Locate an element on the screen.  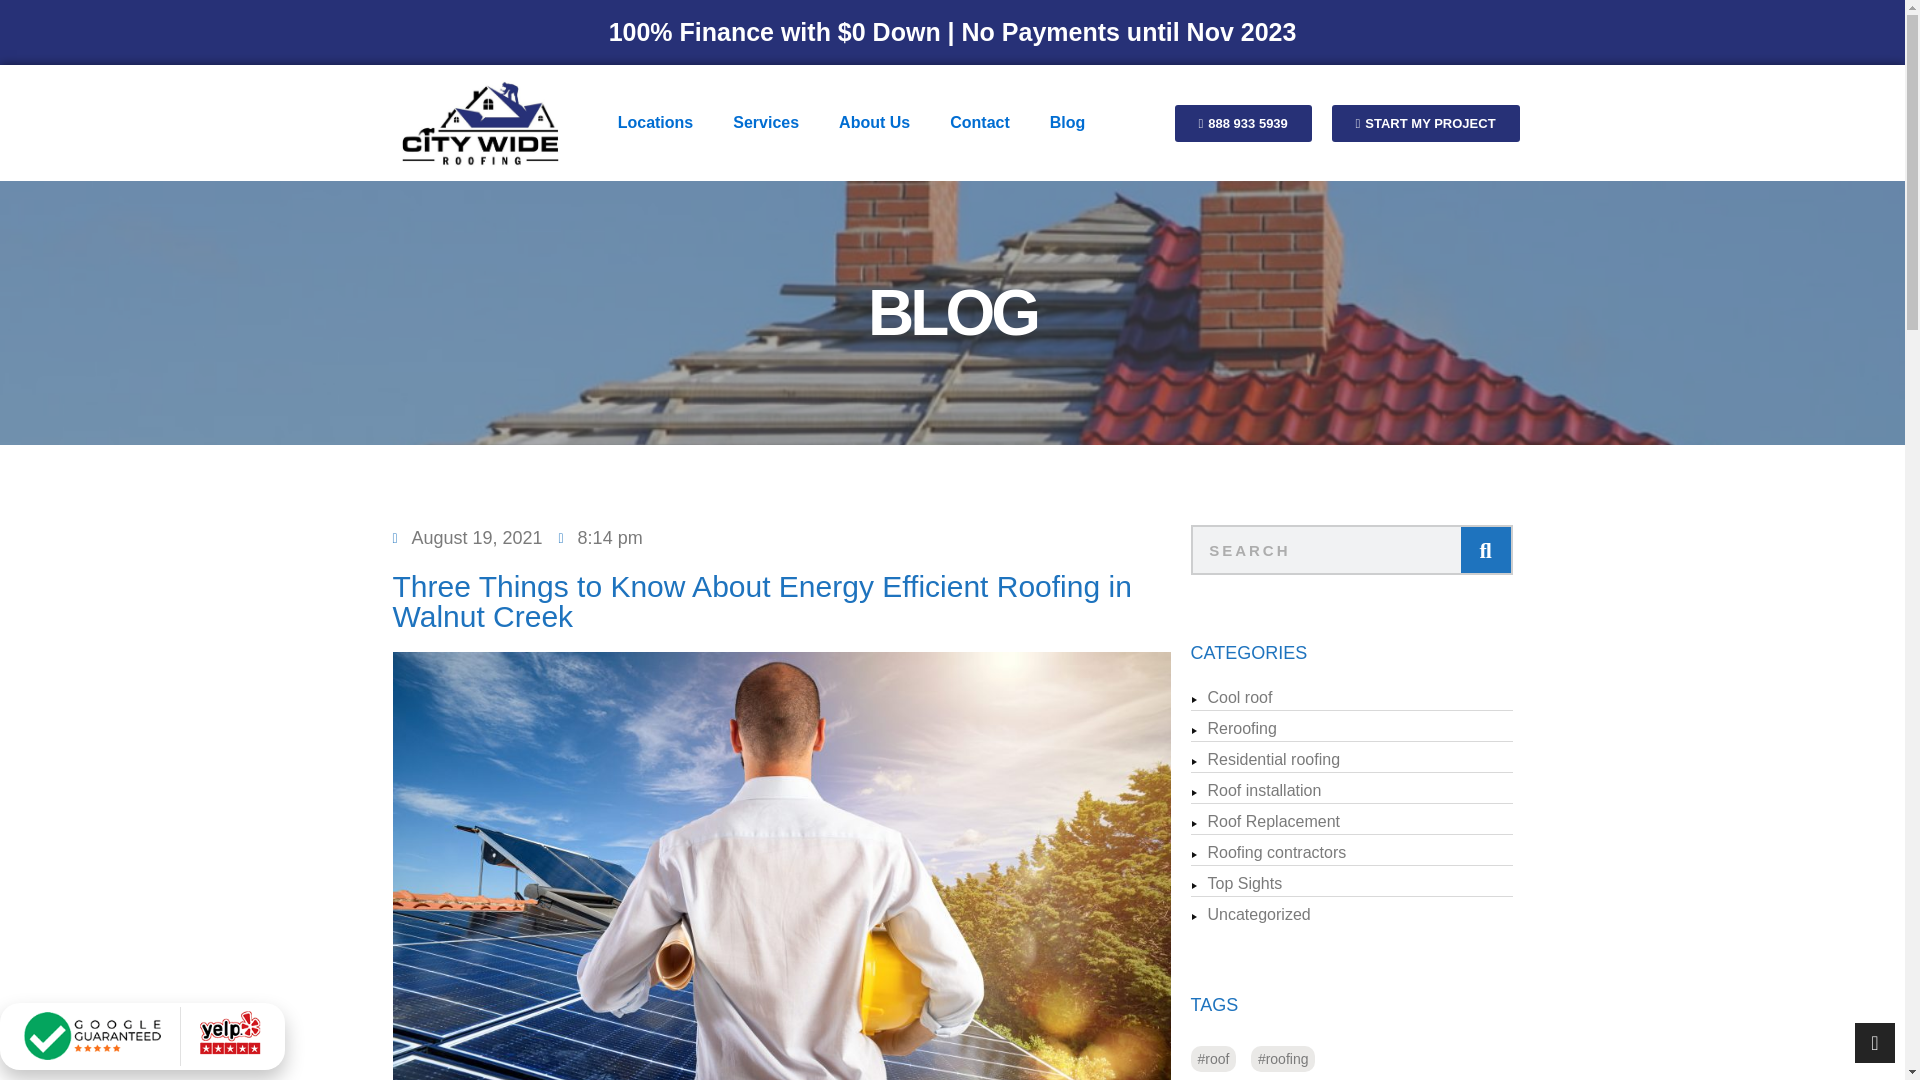
Locations is located at coordinates (656, 122).